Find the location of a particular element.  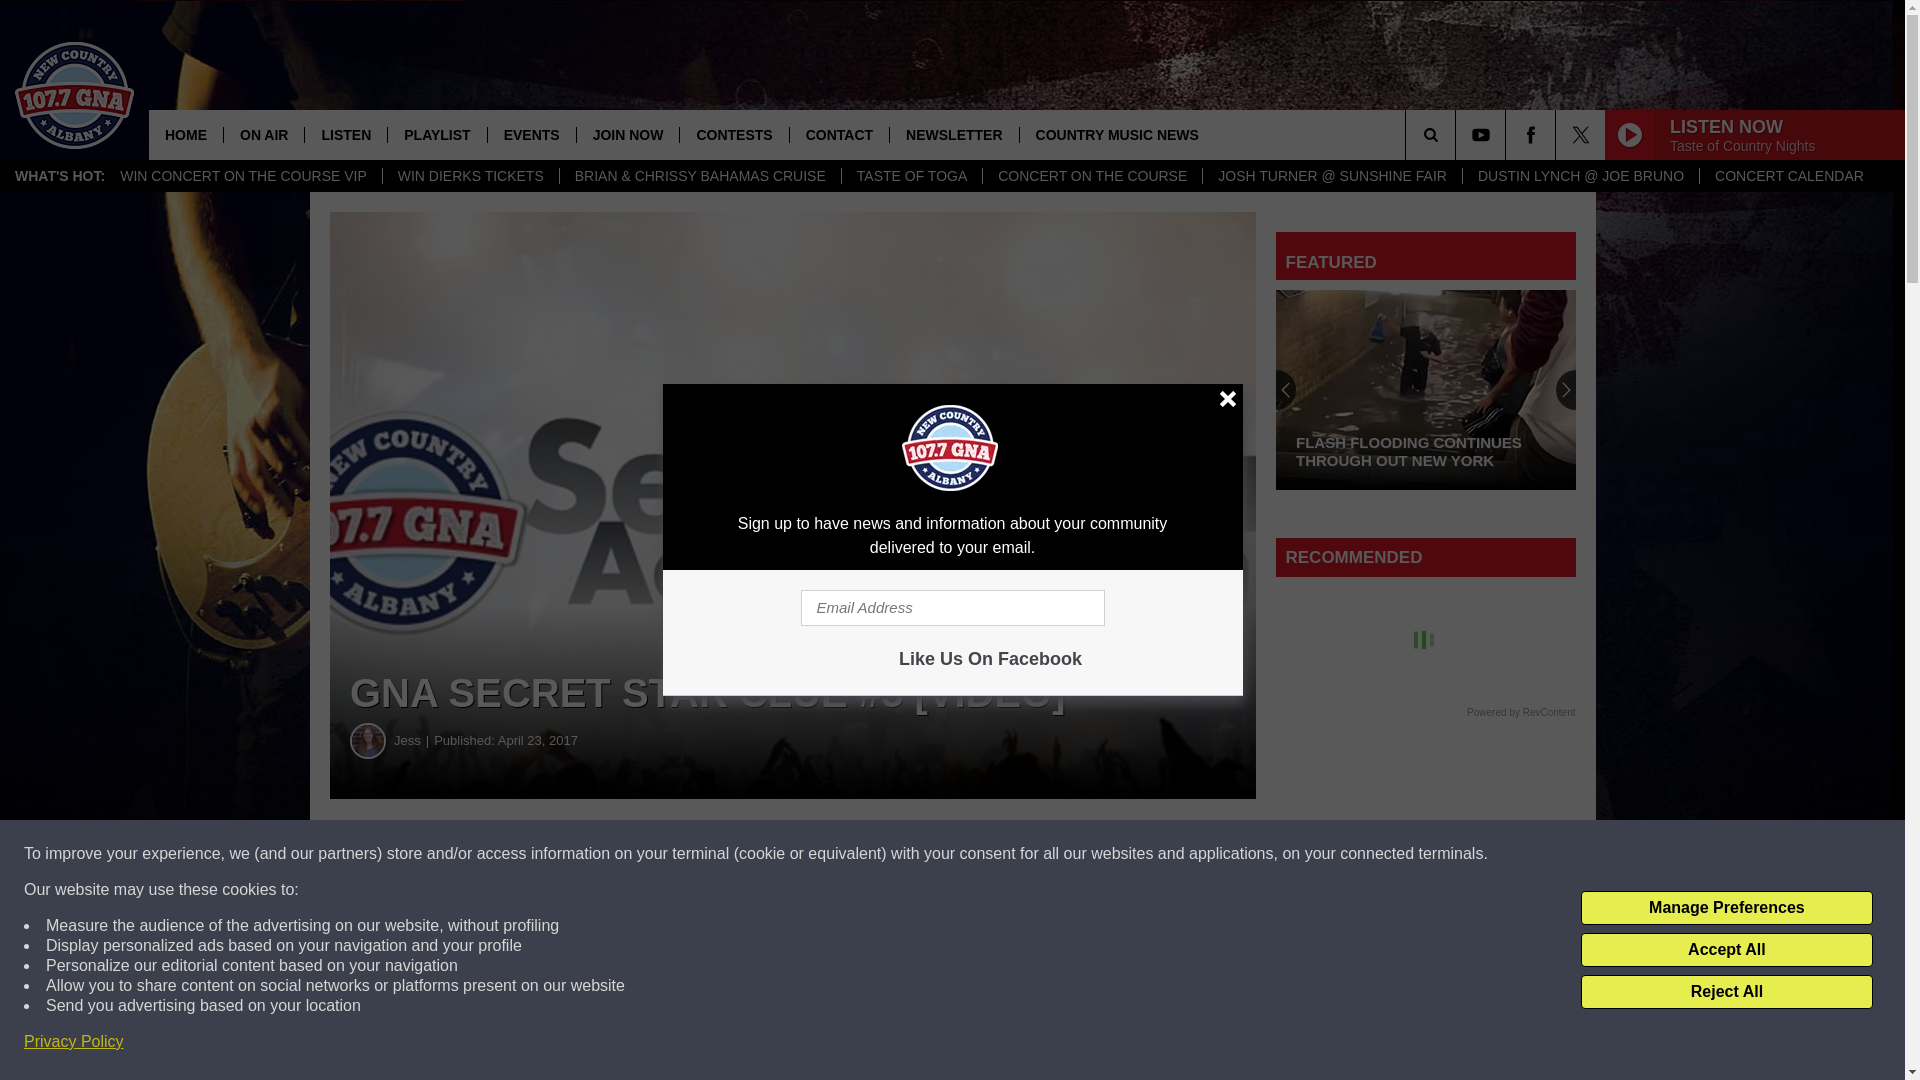

CONCERT CALENDAR is located at coordinates (1789, 176).